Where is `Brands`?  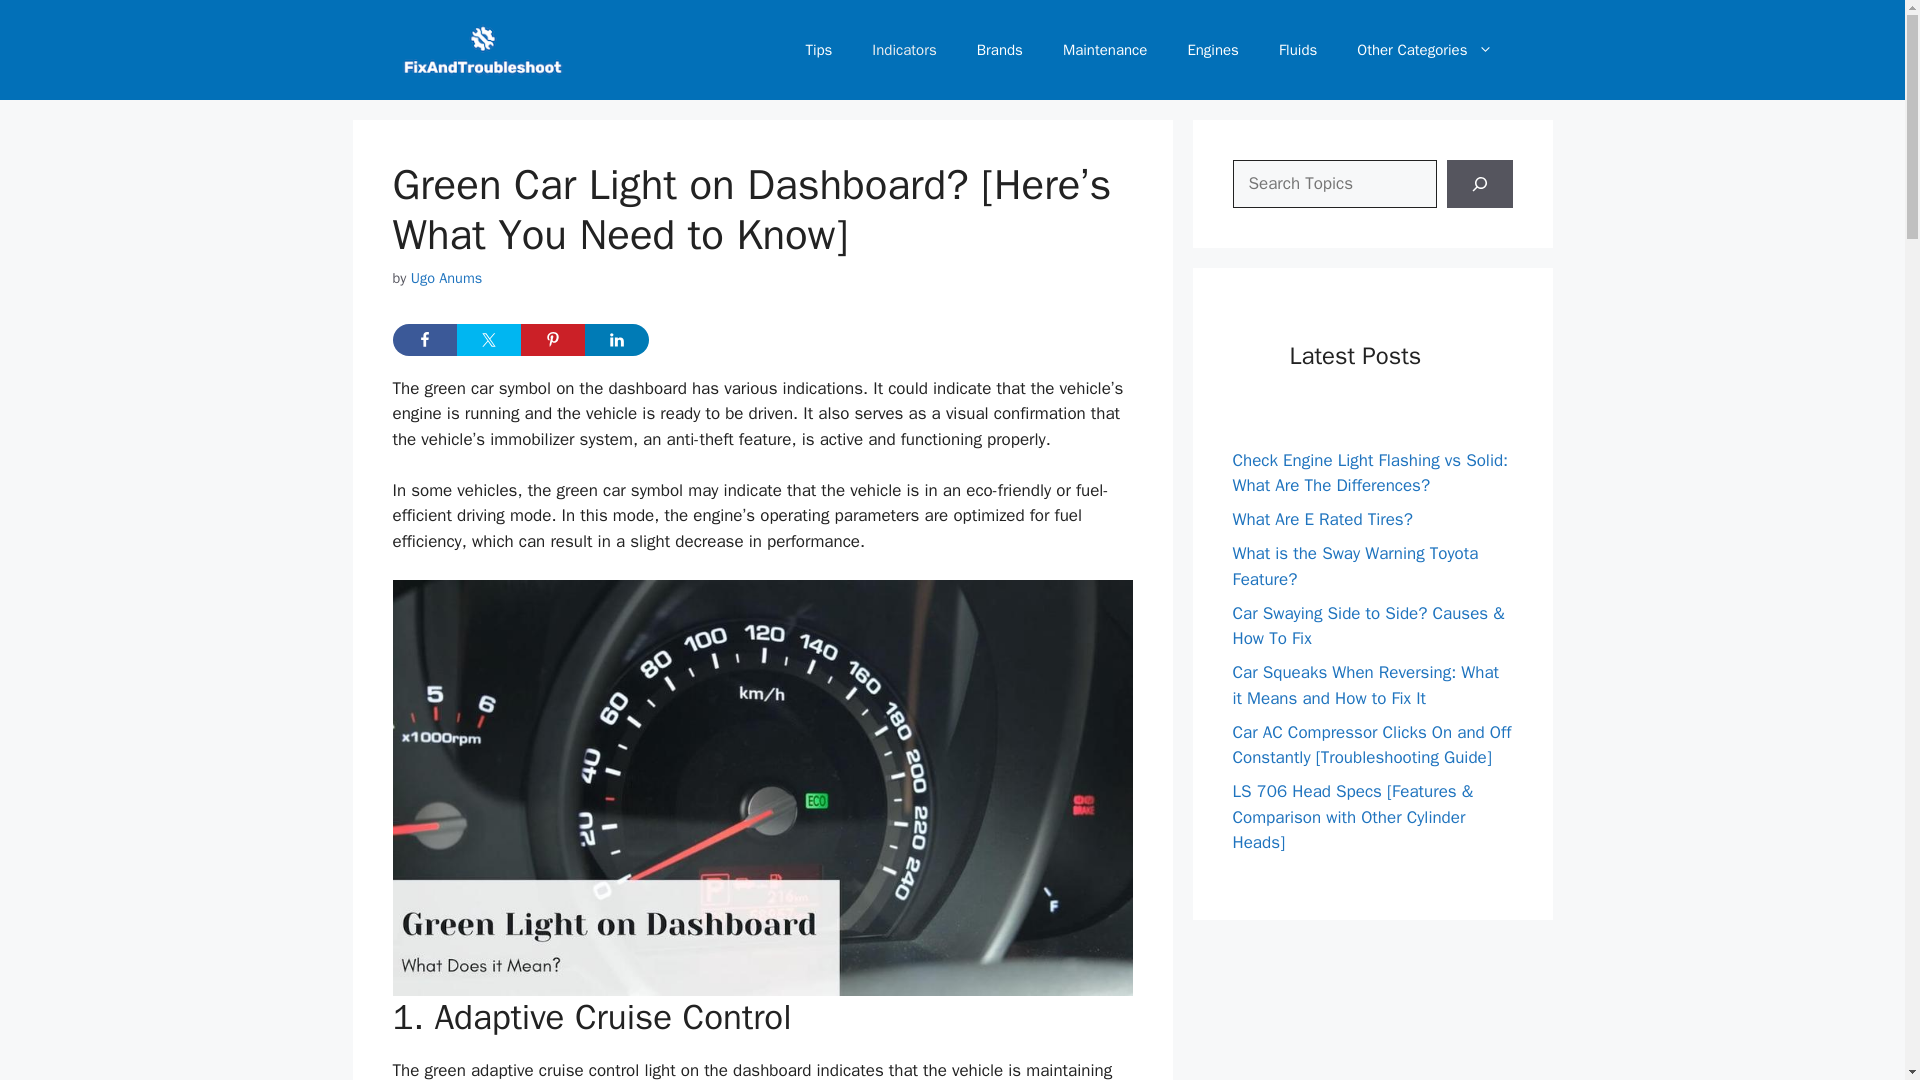
Brands is located at coordinates (999, 50).